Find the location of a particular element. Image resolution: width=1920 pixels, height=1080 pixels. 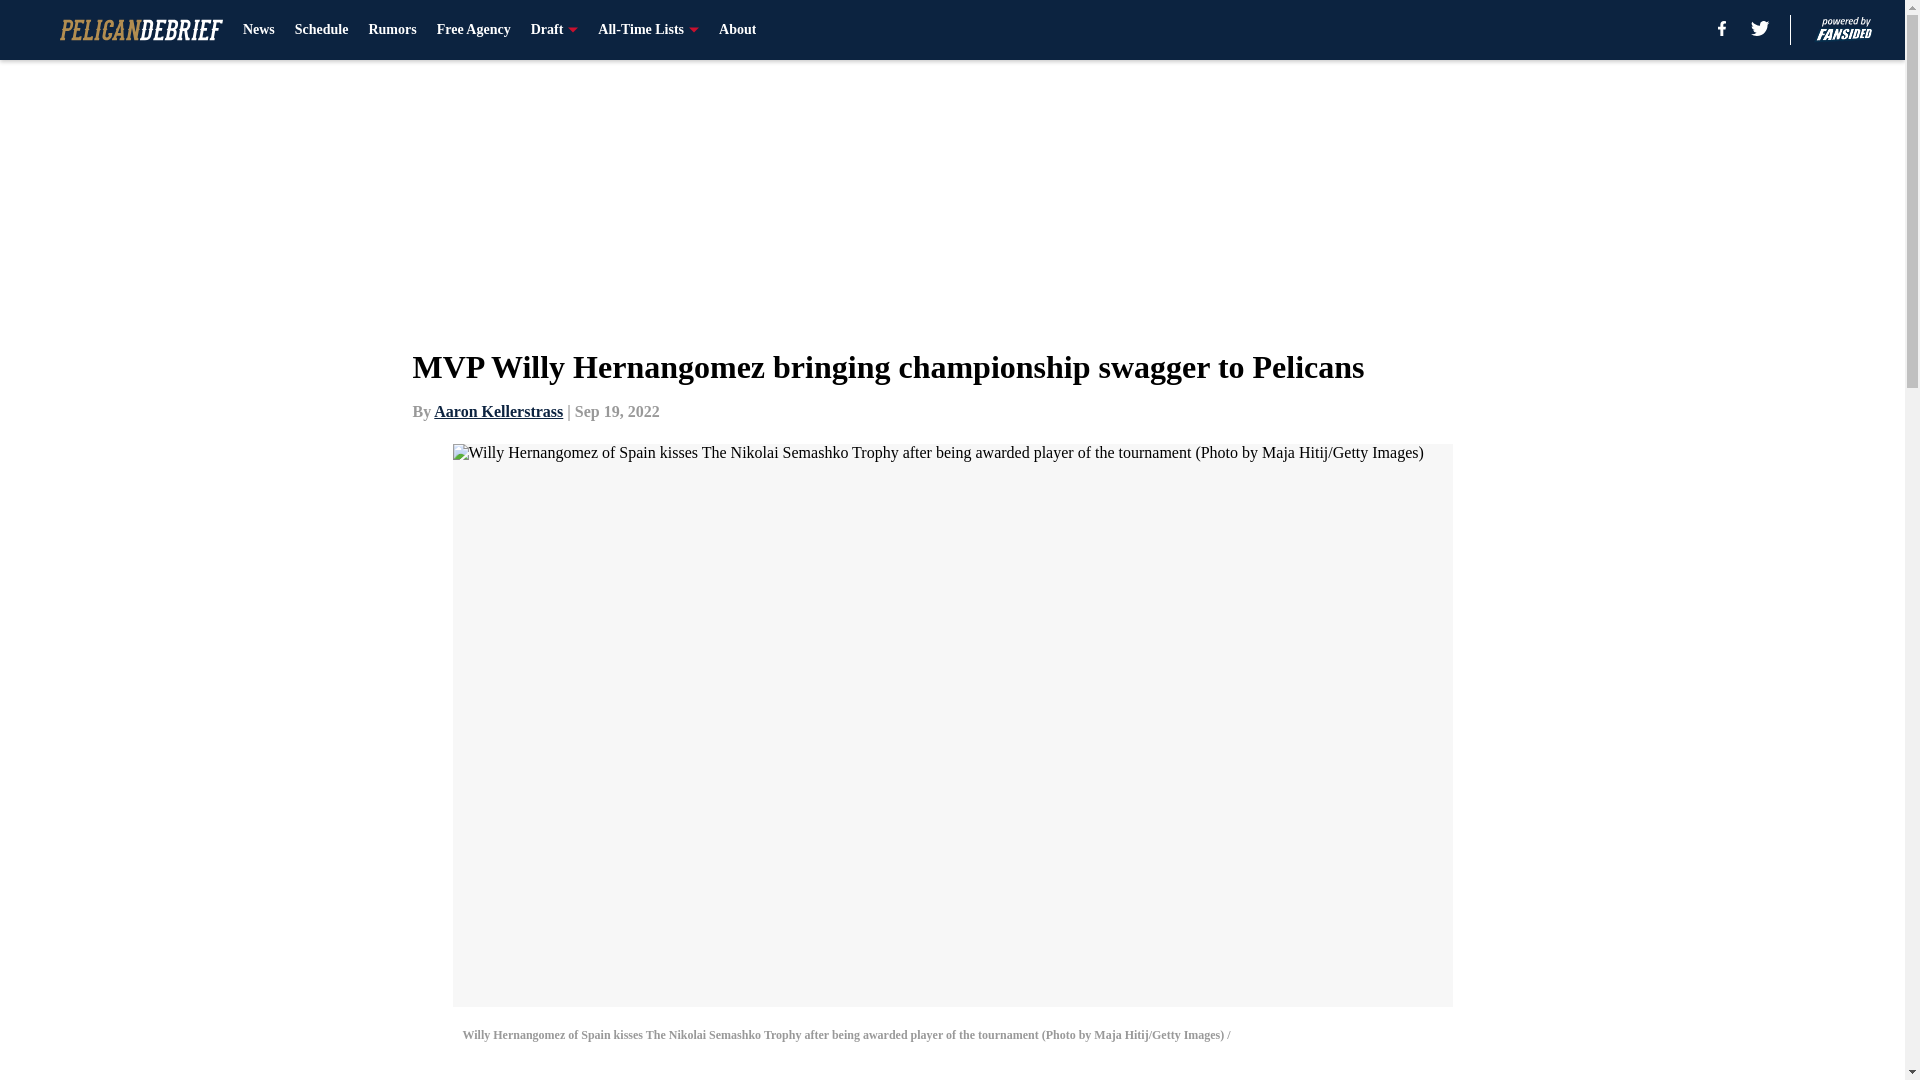

Draft is located at coordinates (555, 30).